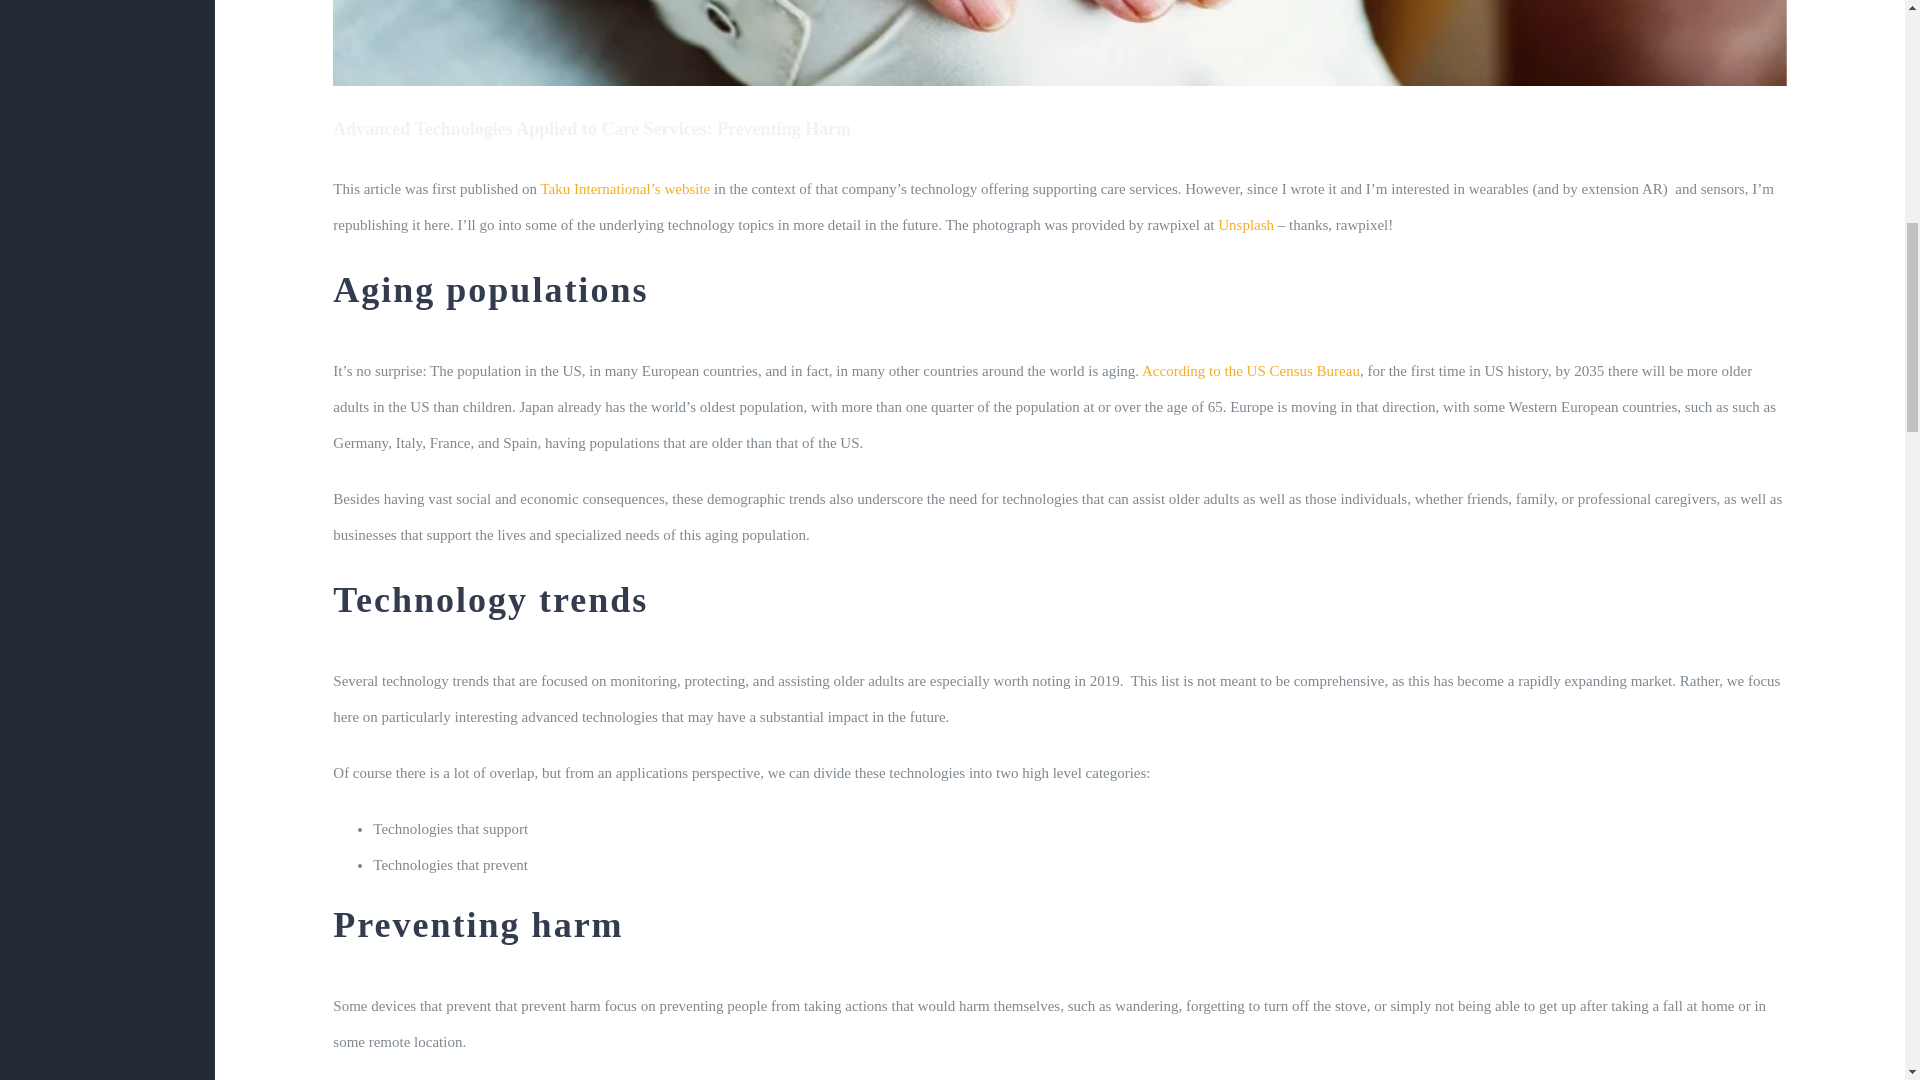  Describe the element at coordinates (1250, 370) in the screenshot. I see `According to the US Census Bureau` at that location.